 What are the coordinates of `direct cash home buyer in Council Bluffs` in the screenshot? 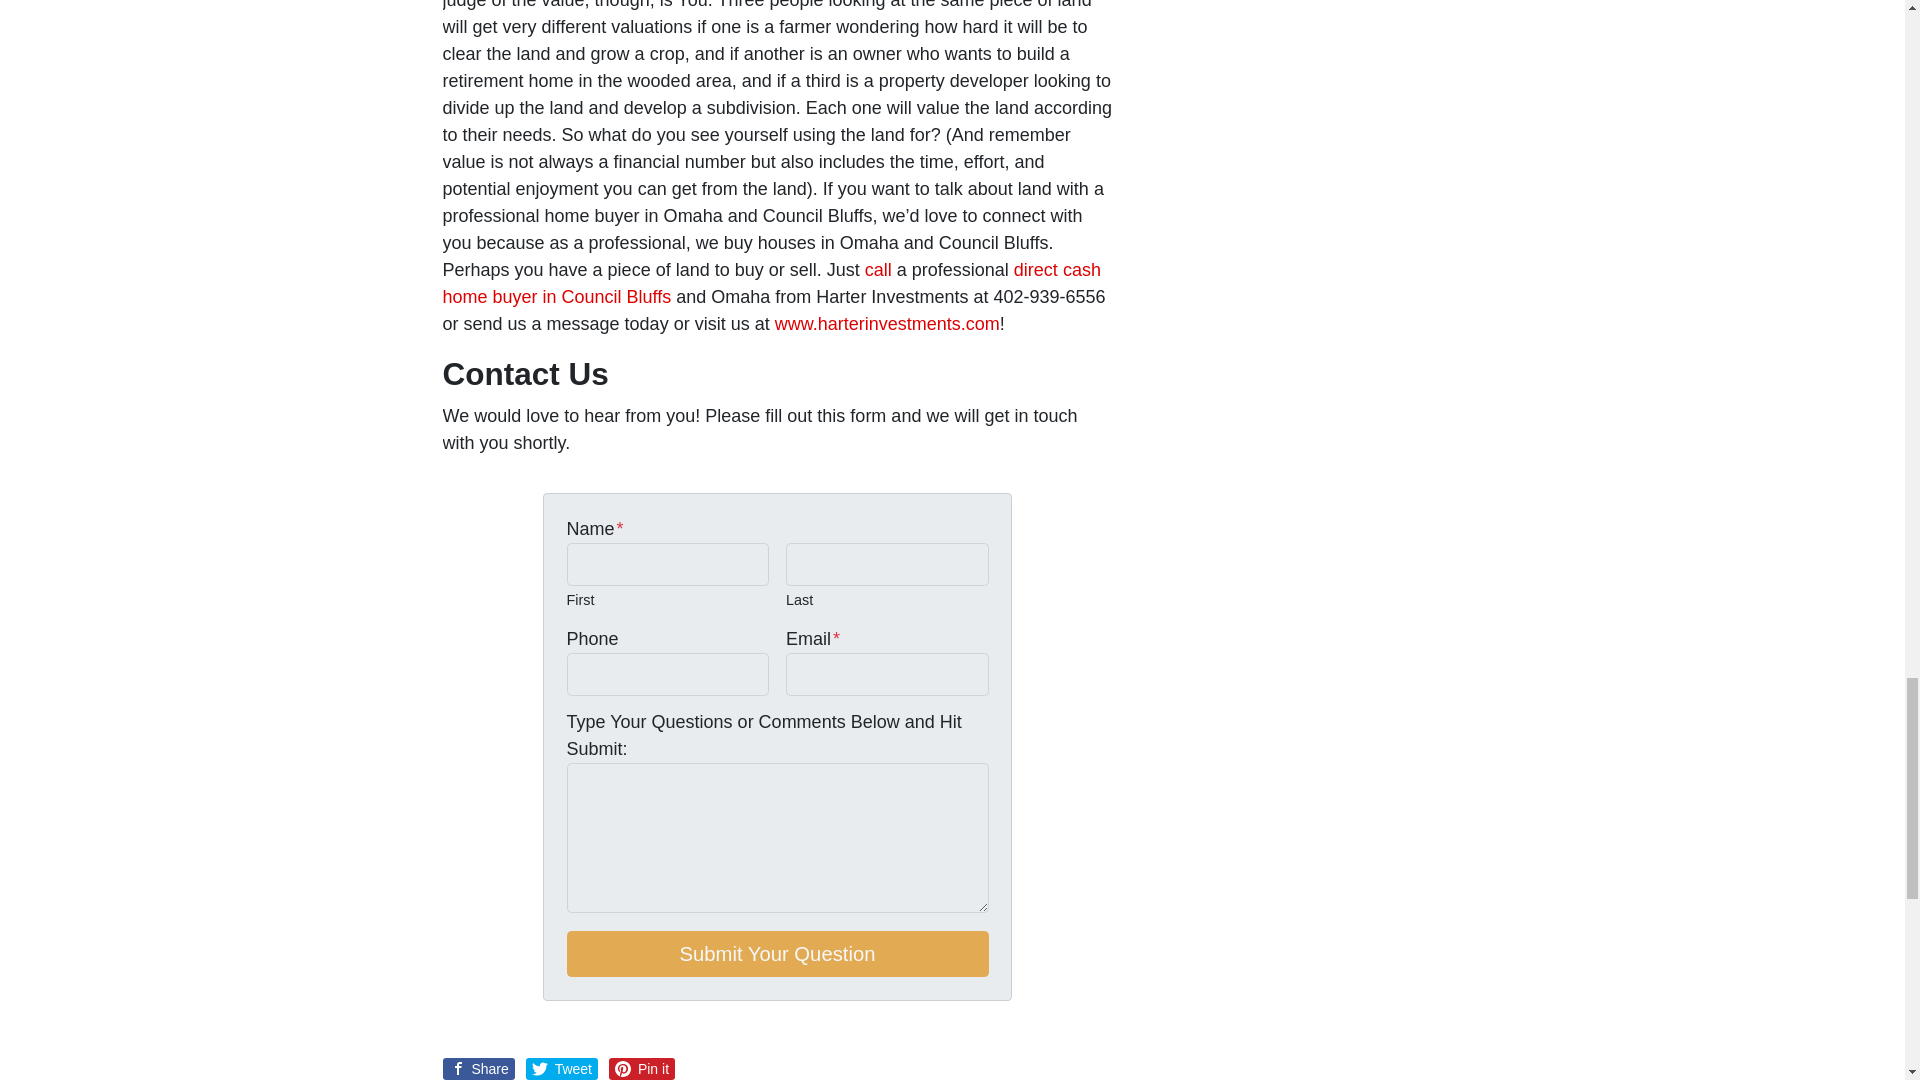 It's located at (770, 283).